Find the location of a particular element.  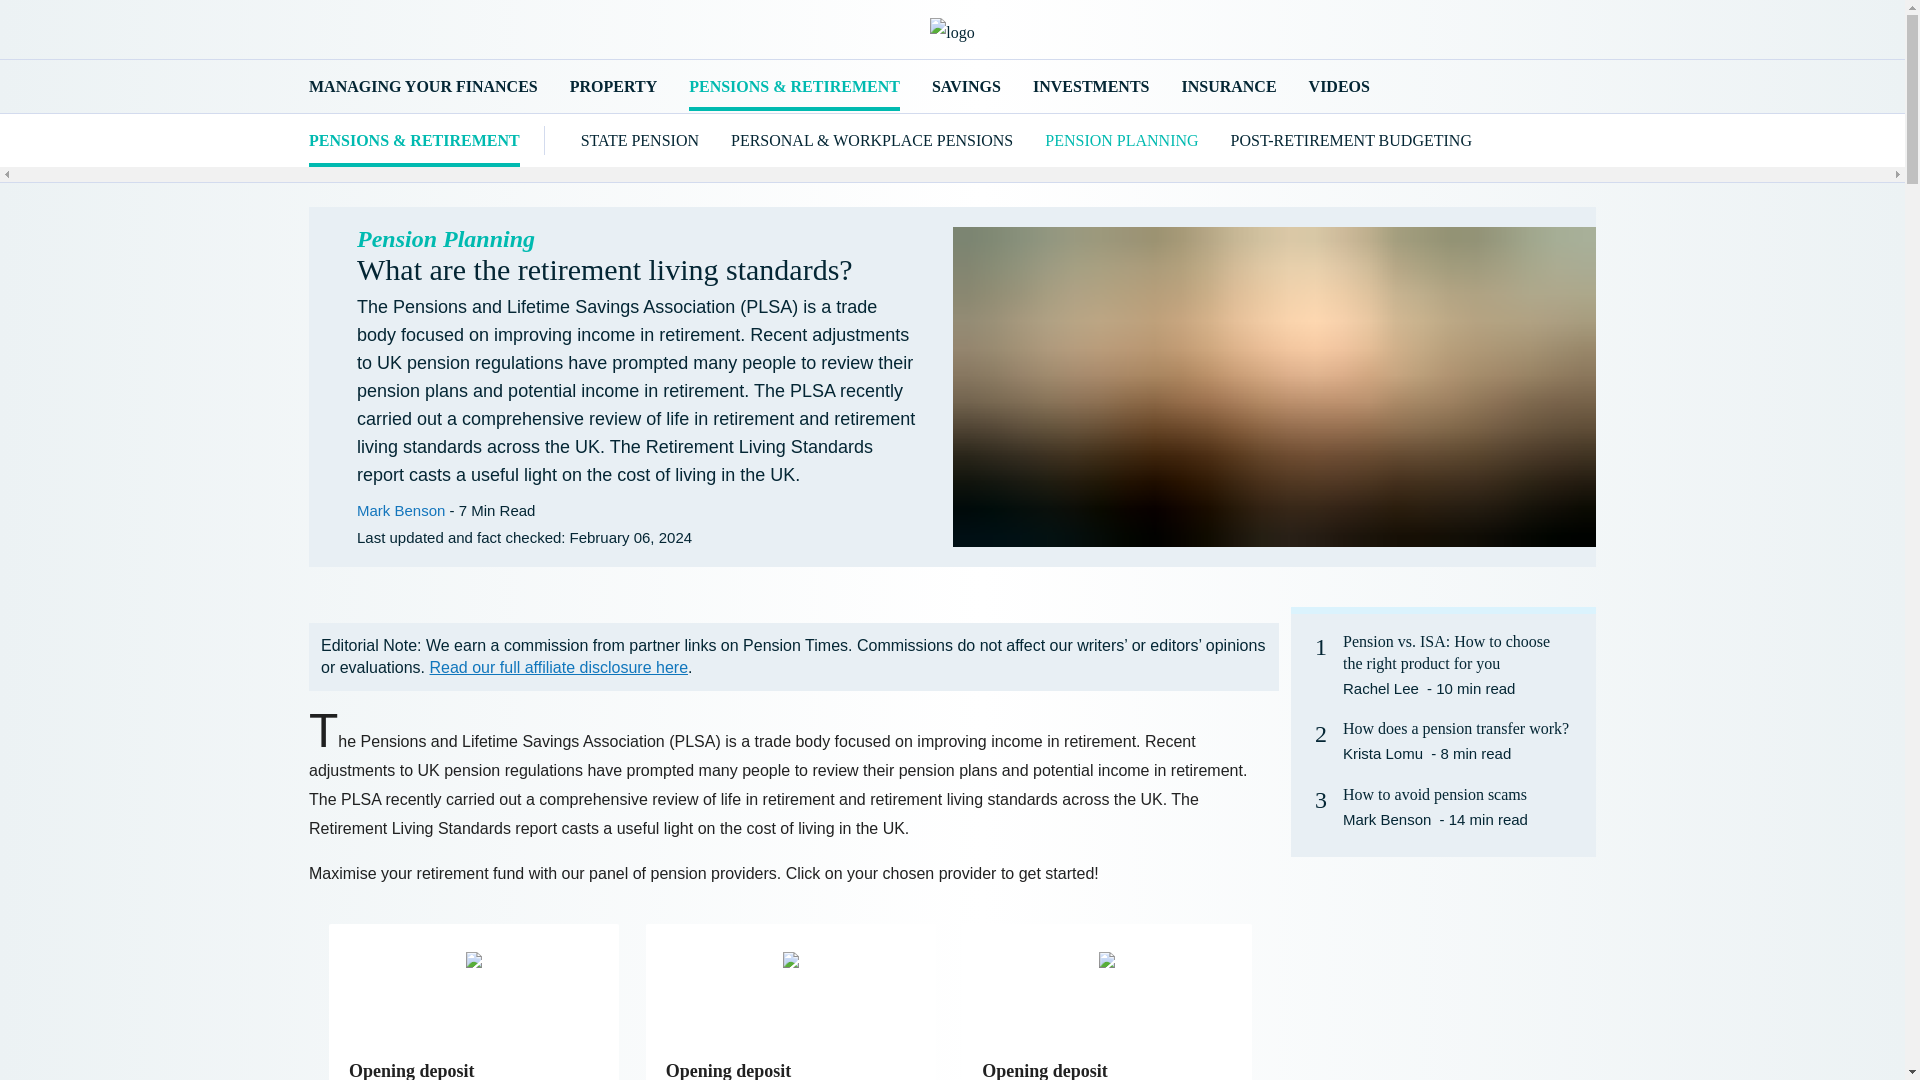

Read our full affiliate disclosure here is located at coordinates (560, 667).